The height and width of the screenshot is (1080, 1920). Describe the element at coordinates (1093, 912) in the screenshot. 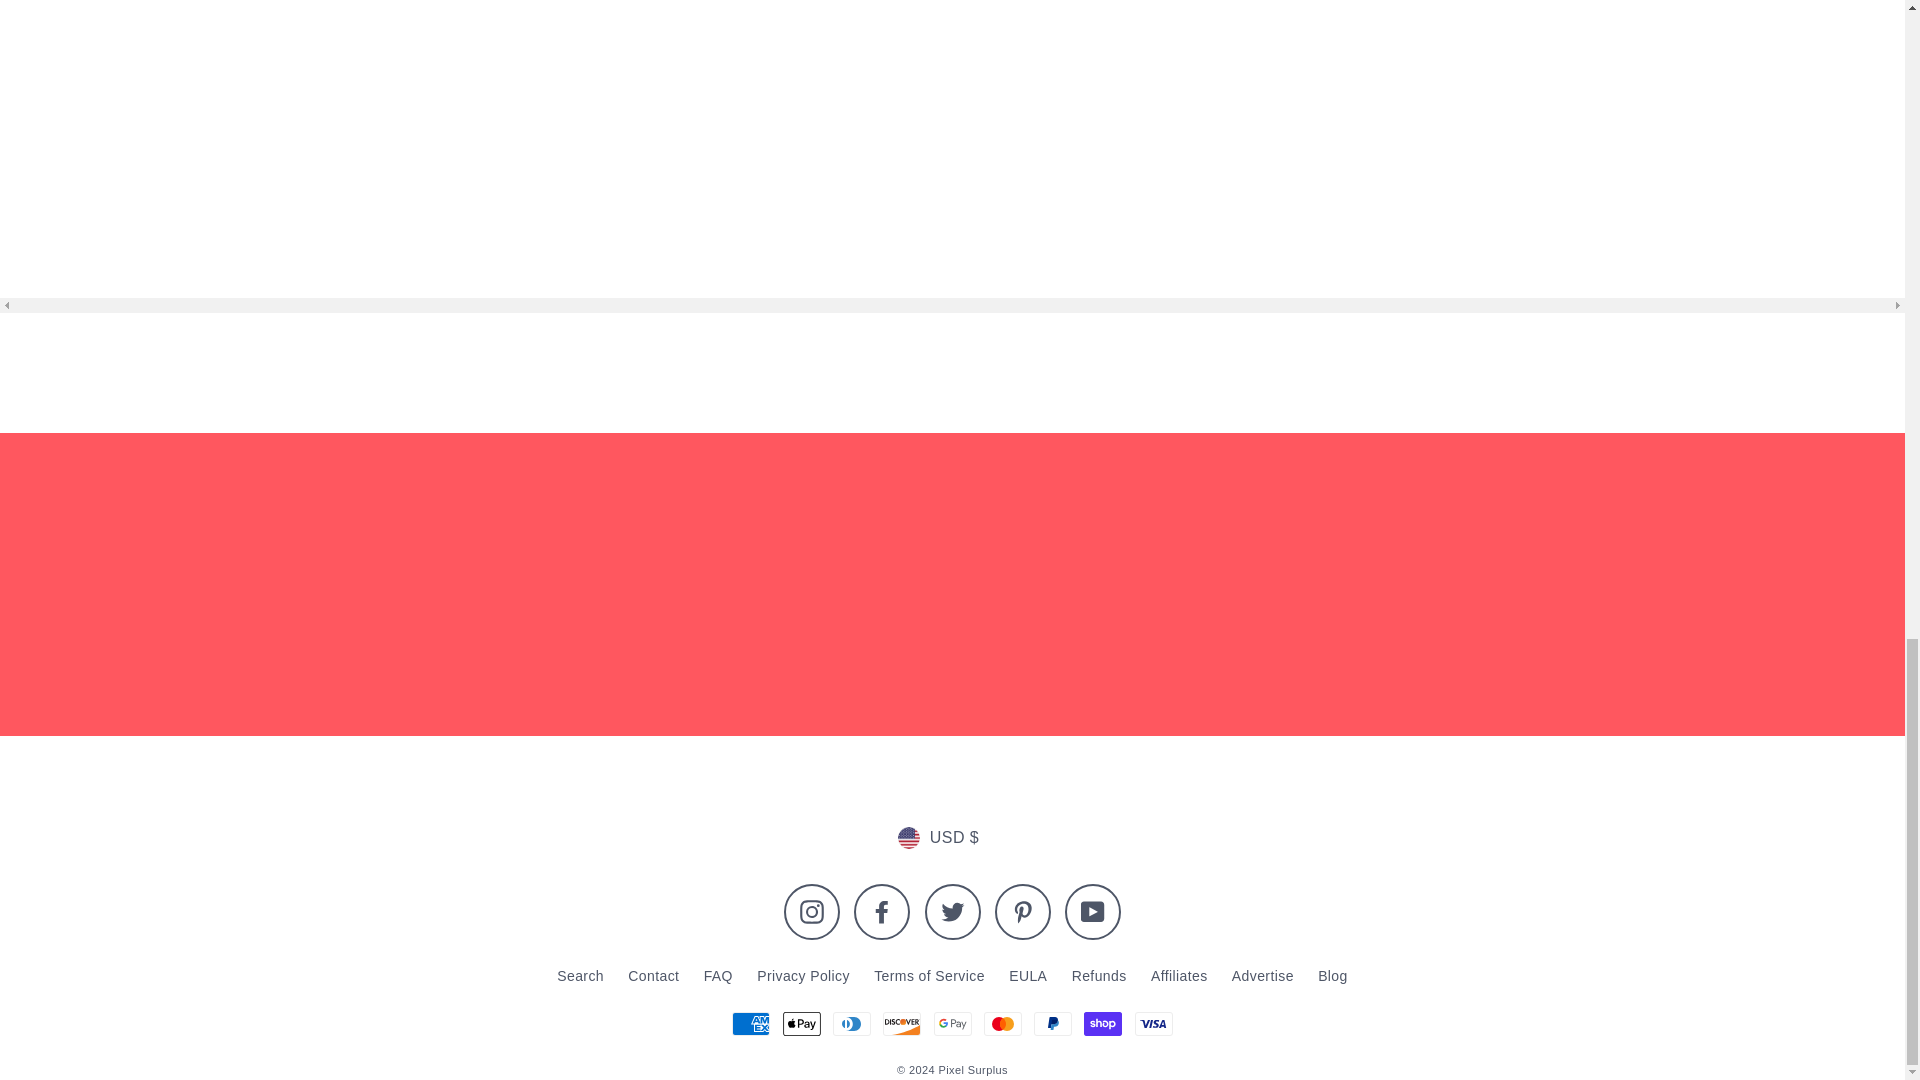

I see `Pixel Surplus on YouTube` at that location.